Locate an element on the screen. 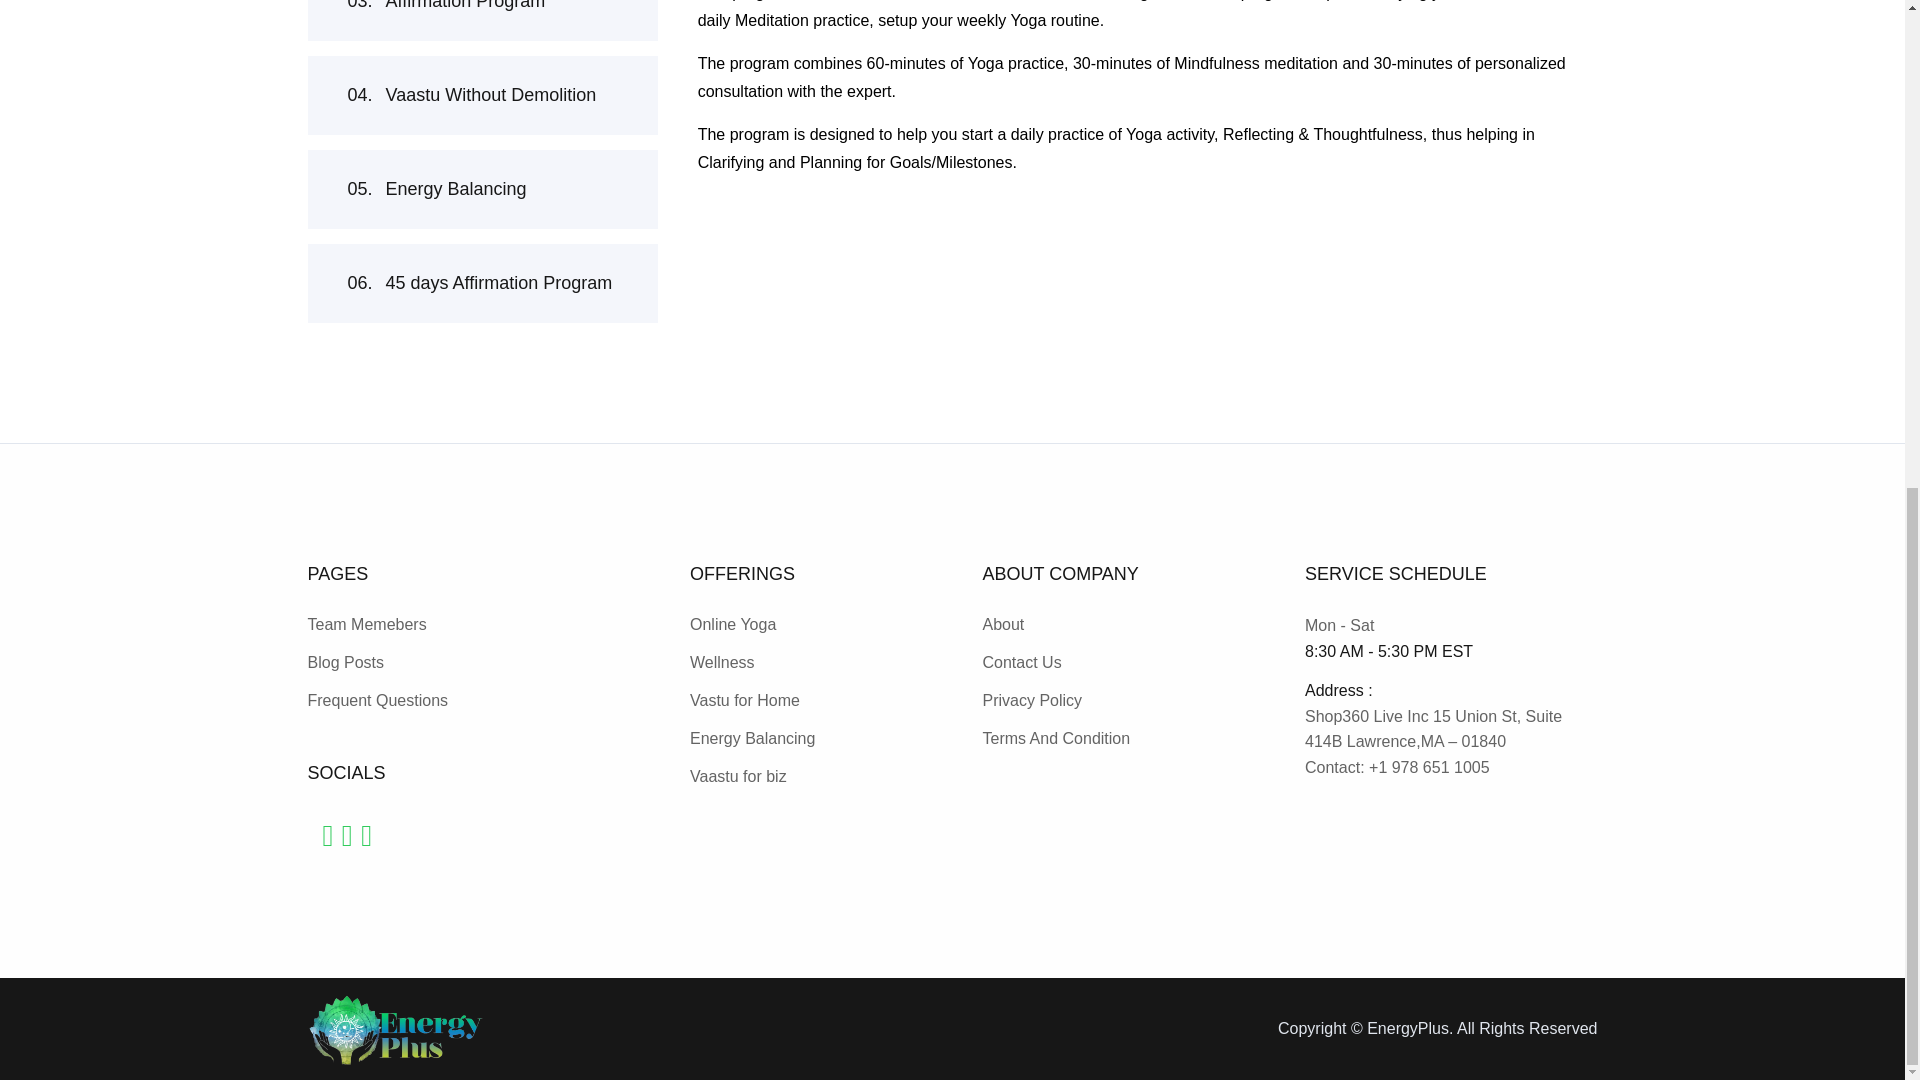  Wellness is located at coordinates (722, 662).